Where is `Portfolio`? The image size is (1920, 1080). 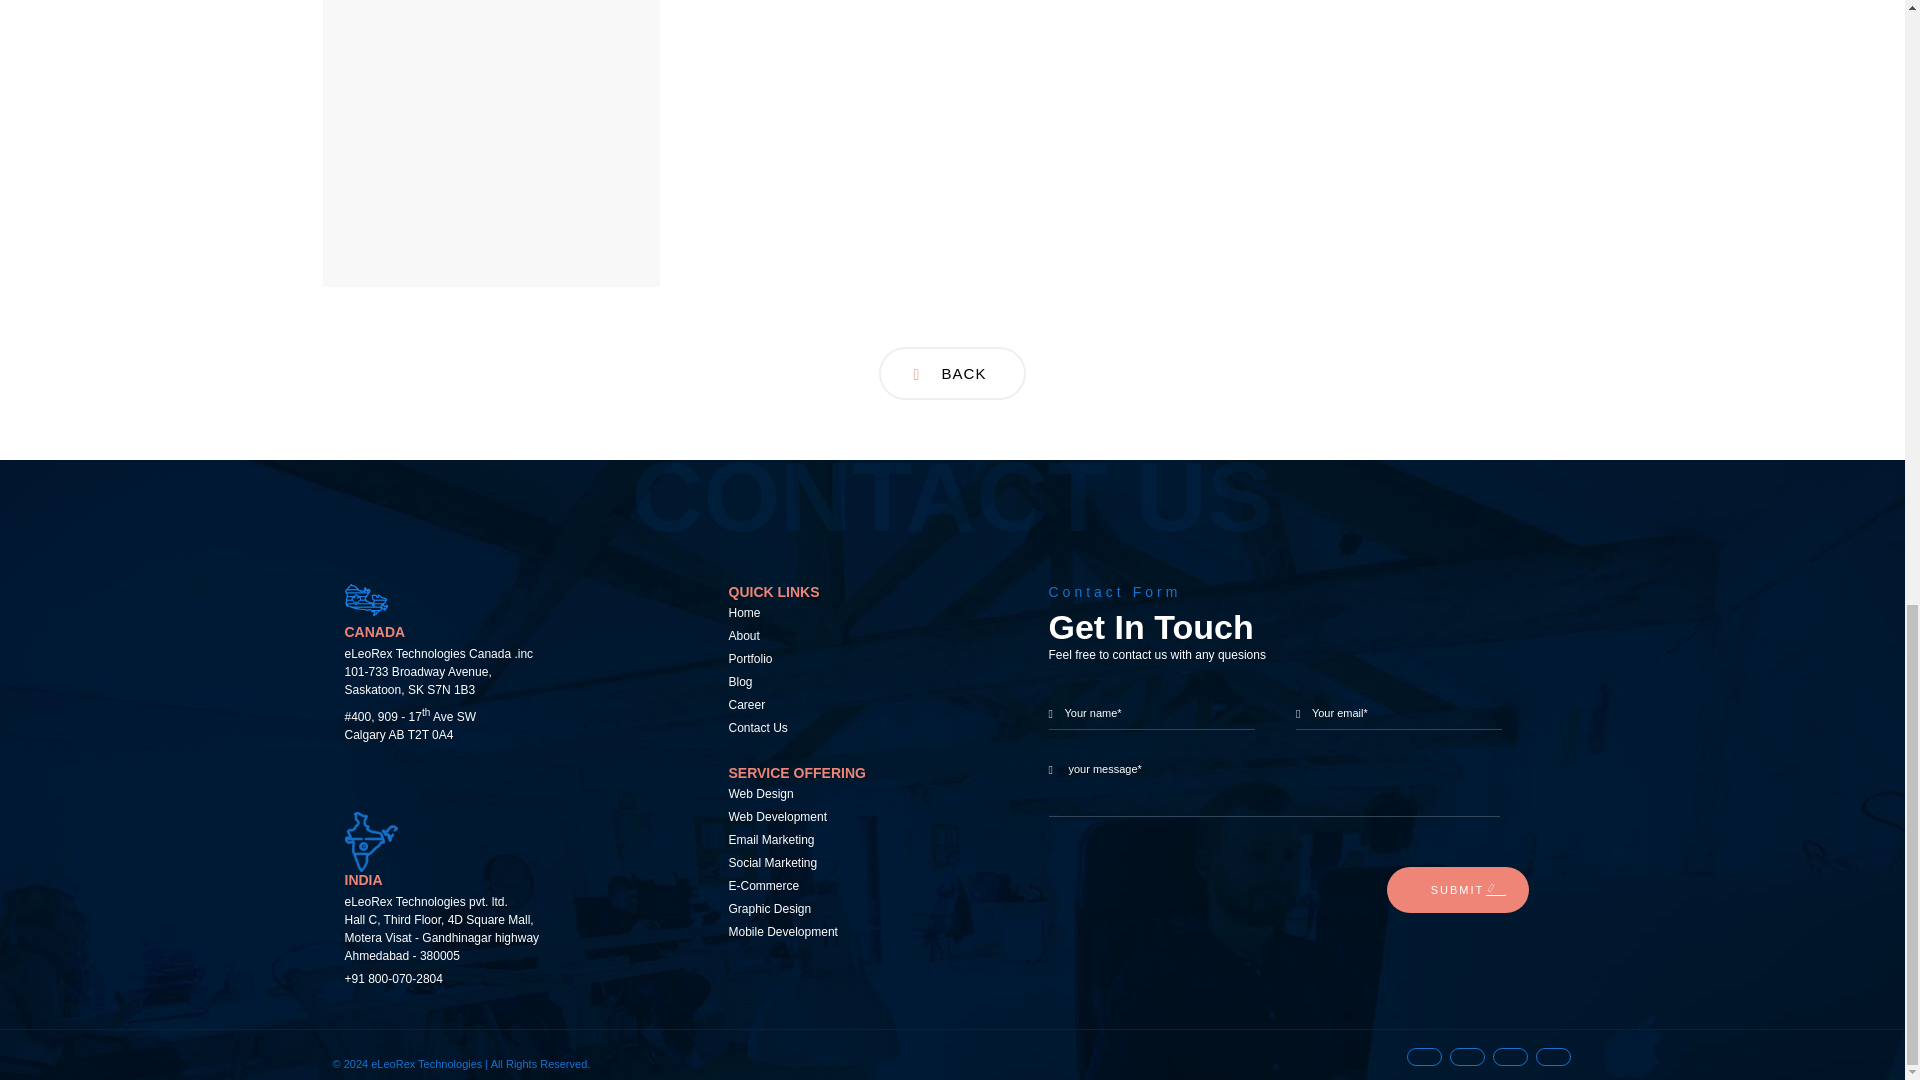
Portfolio is located at coordinates (855, 659).